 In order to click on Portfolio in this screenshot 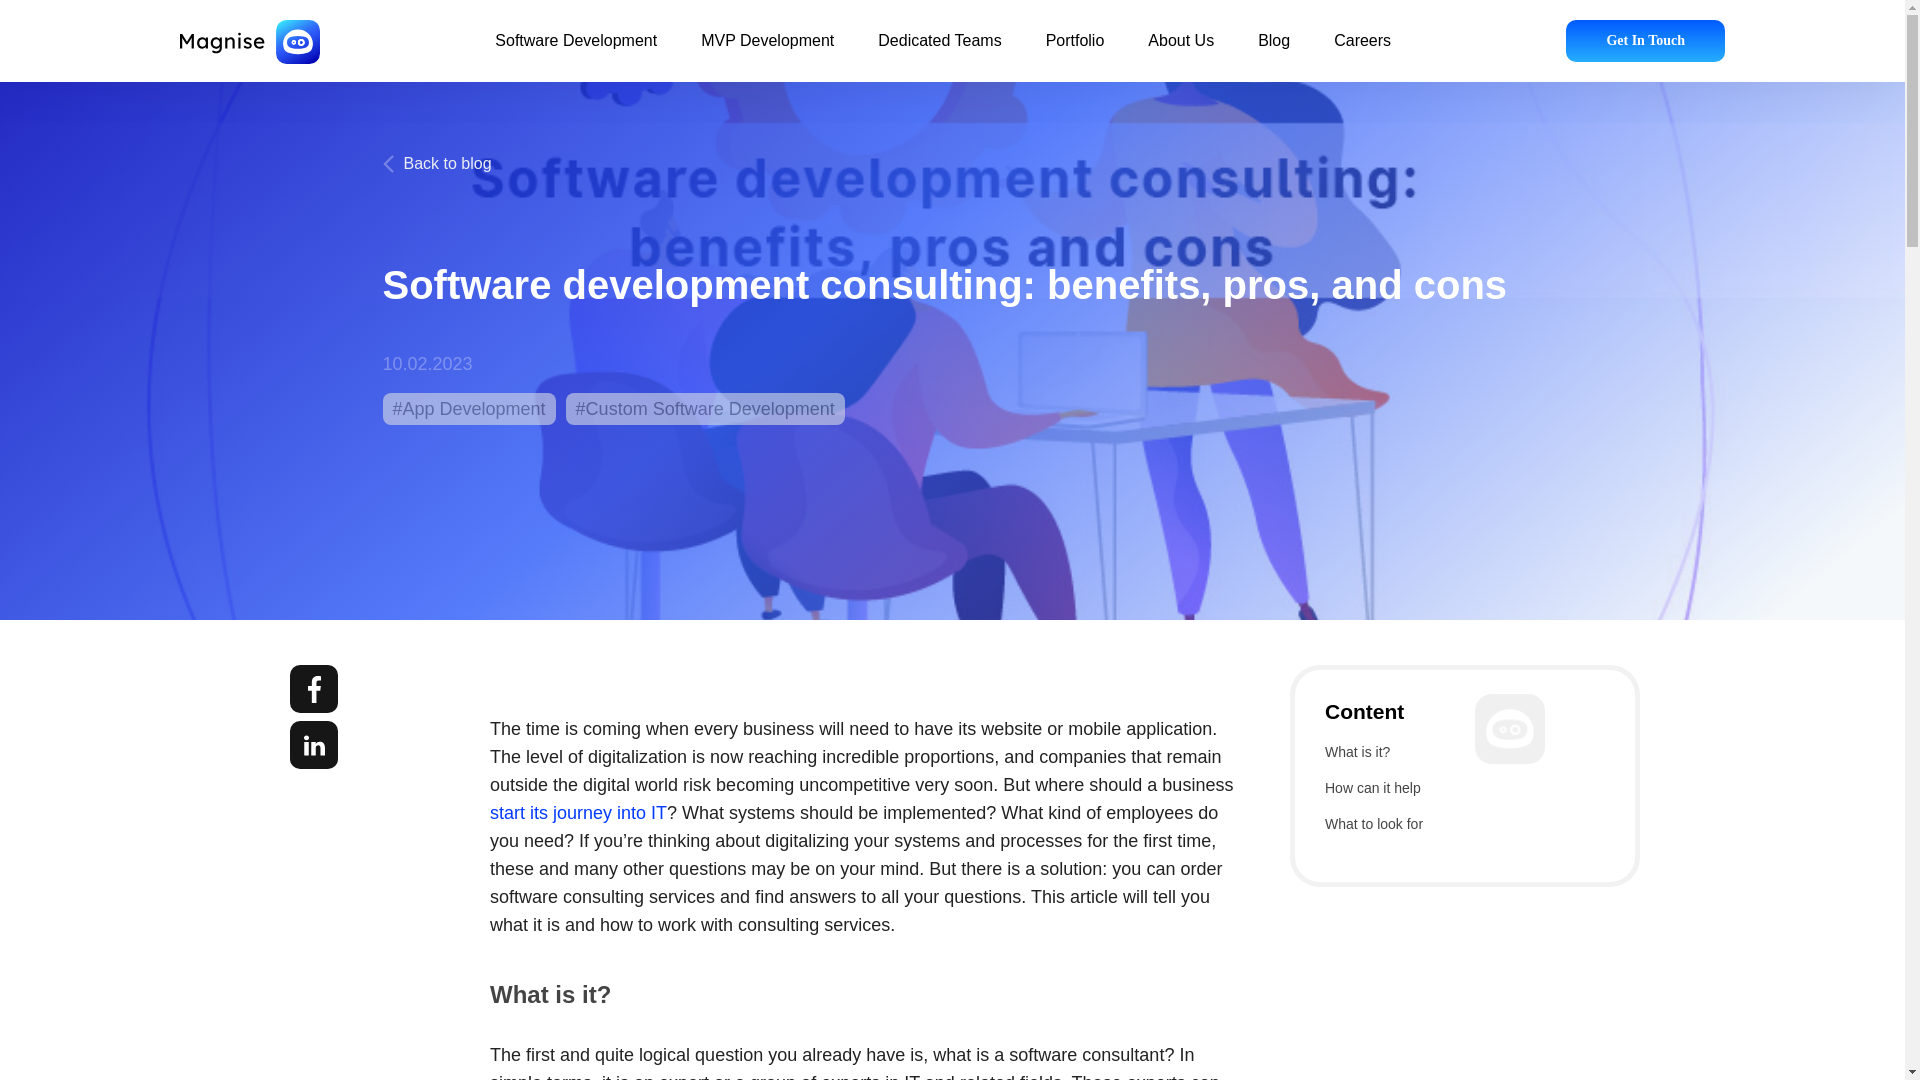, I will do `click(1076, 51)`.